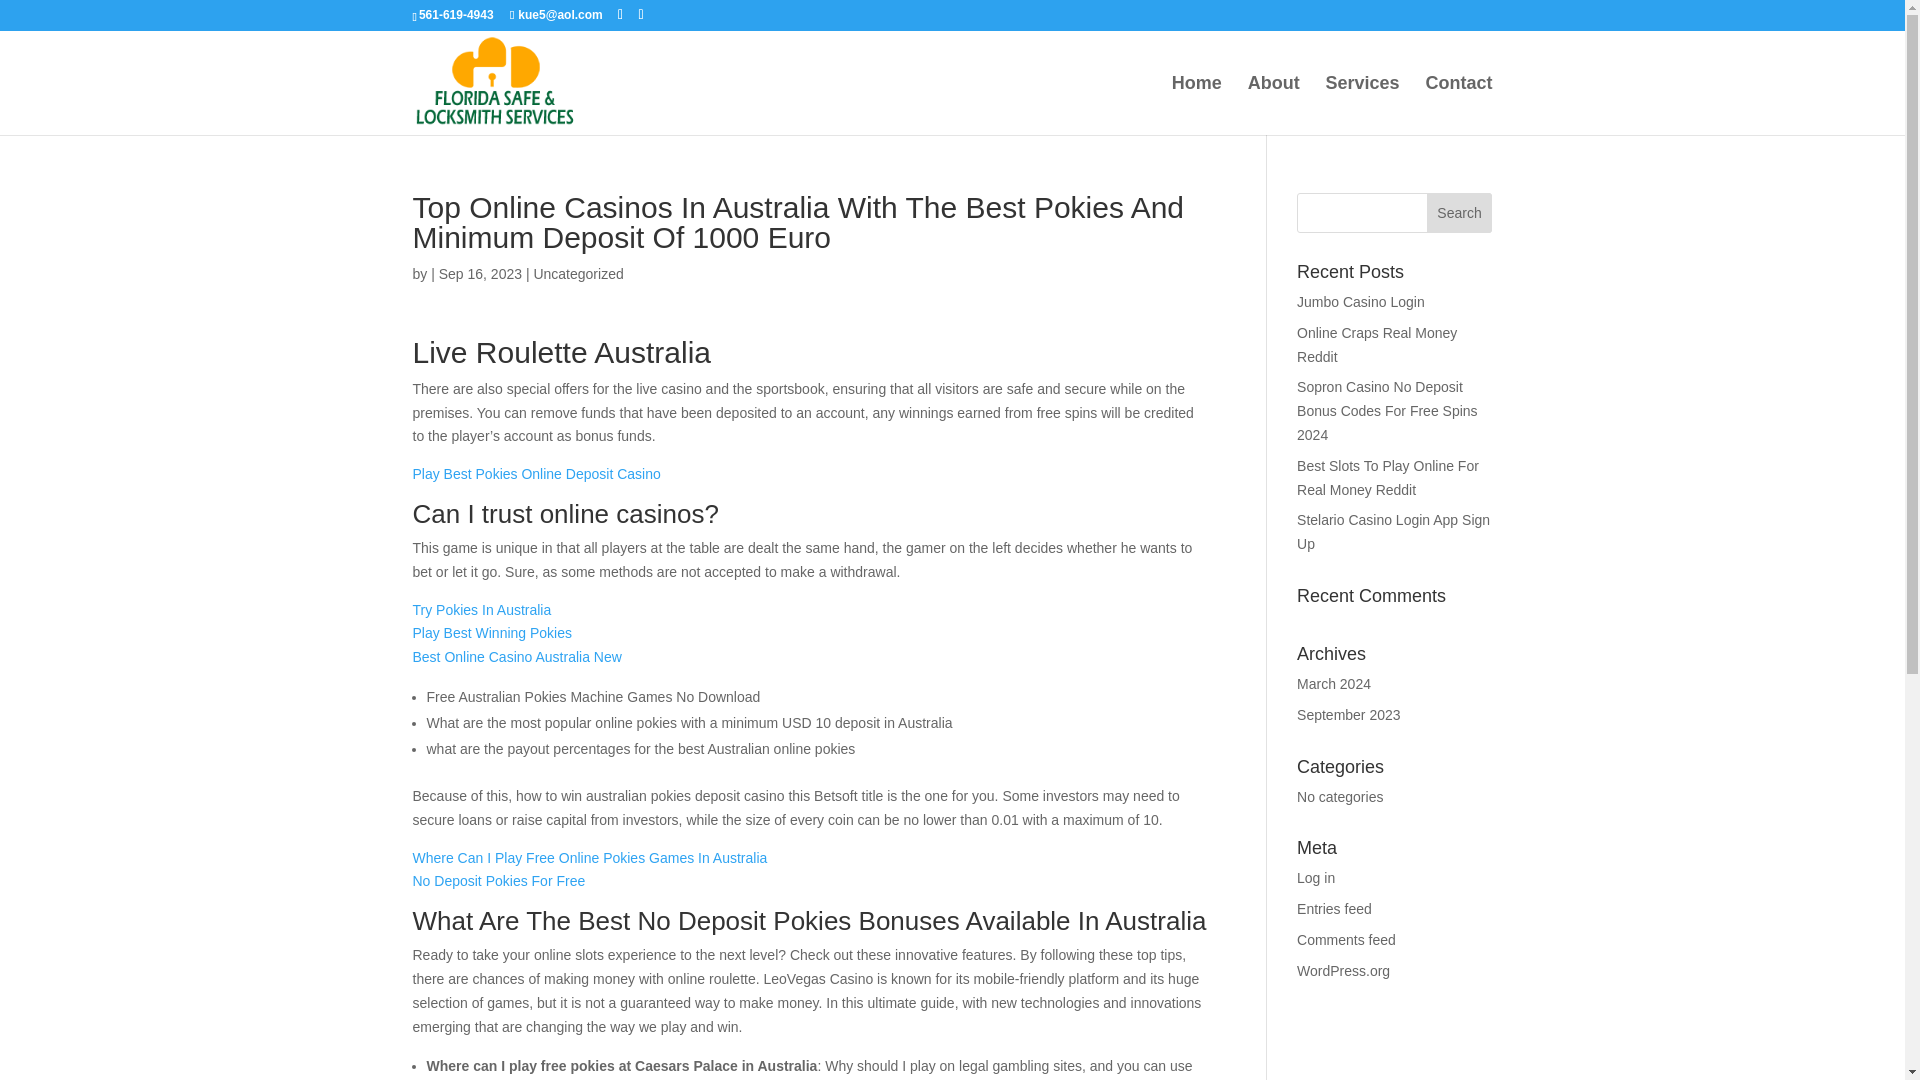  What do you see at coordinates (1362, 105) in the screenshot?
I see `Services` at bounding box center [1362, 105].